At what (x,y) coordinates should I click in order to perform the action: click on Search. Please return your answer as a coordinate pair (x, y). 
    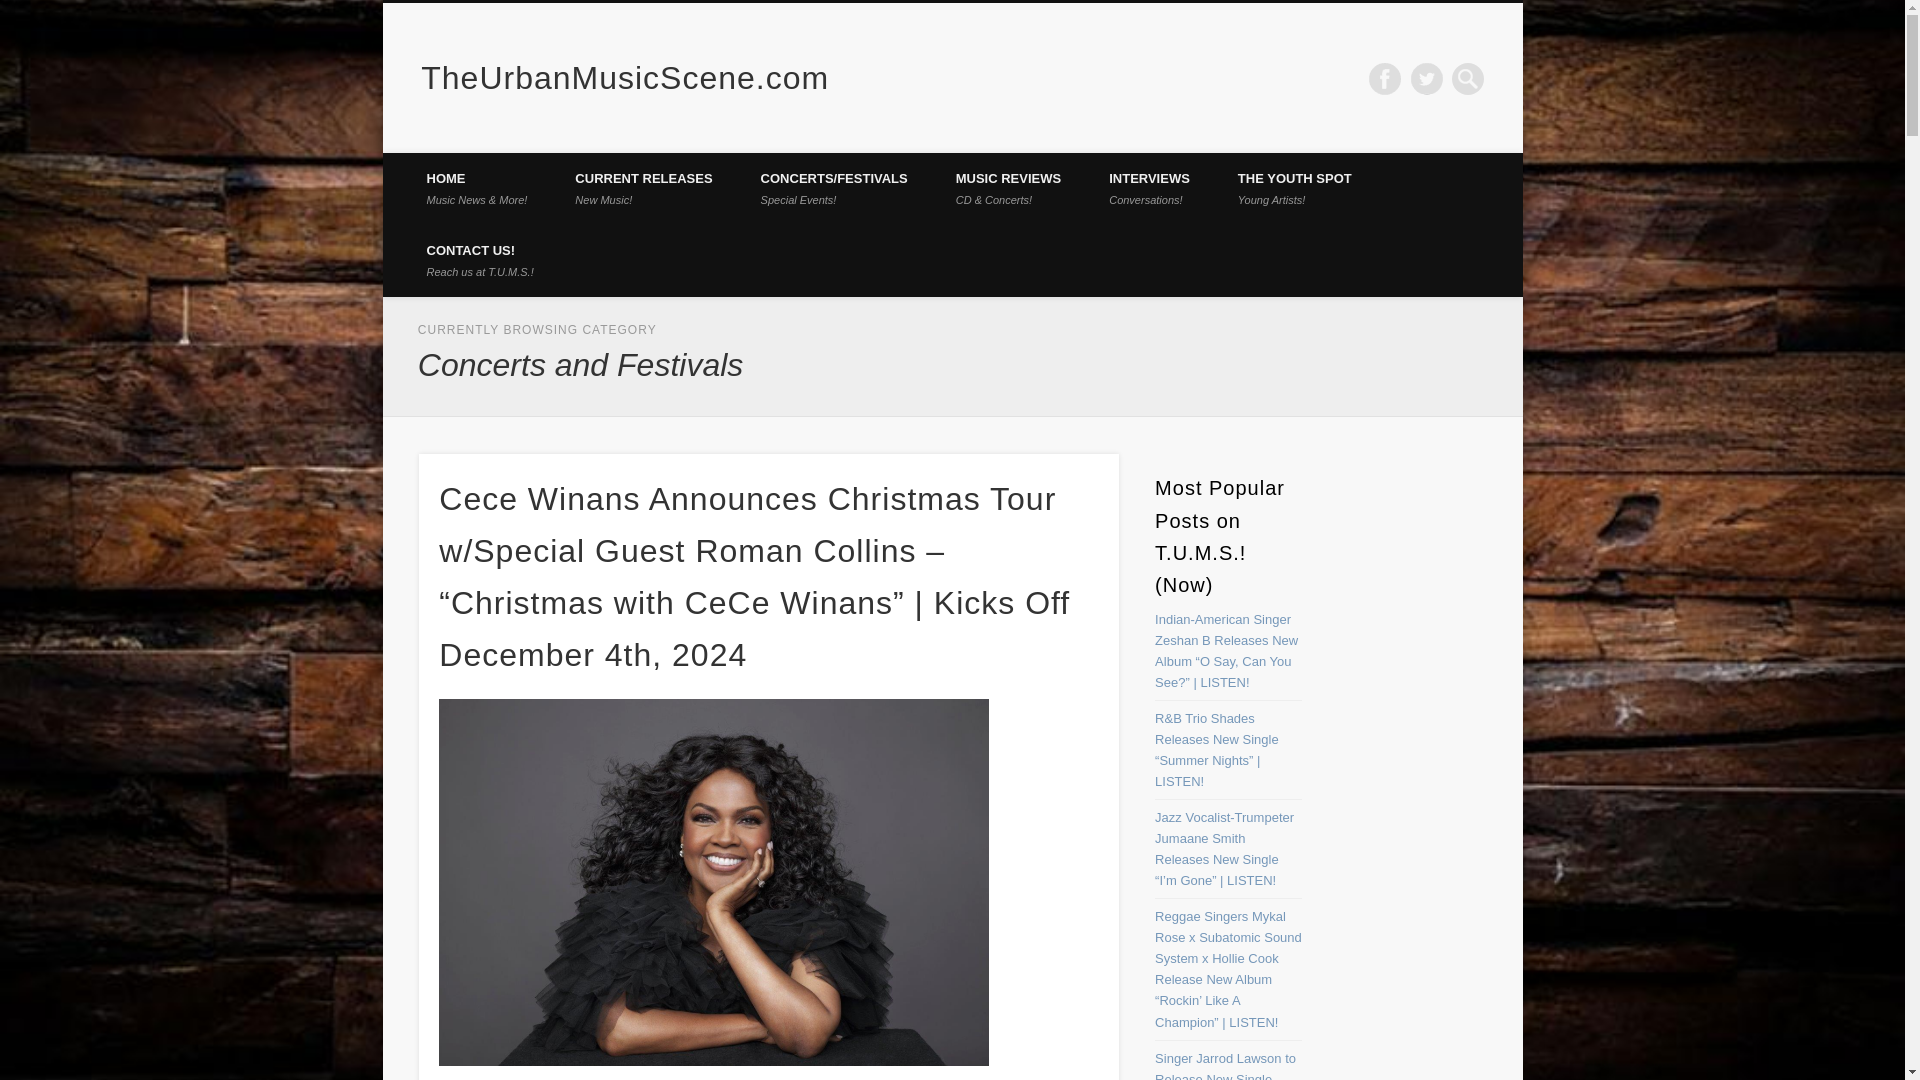
    Looking at the image, I should click on (478, 260).